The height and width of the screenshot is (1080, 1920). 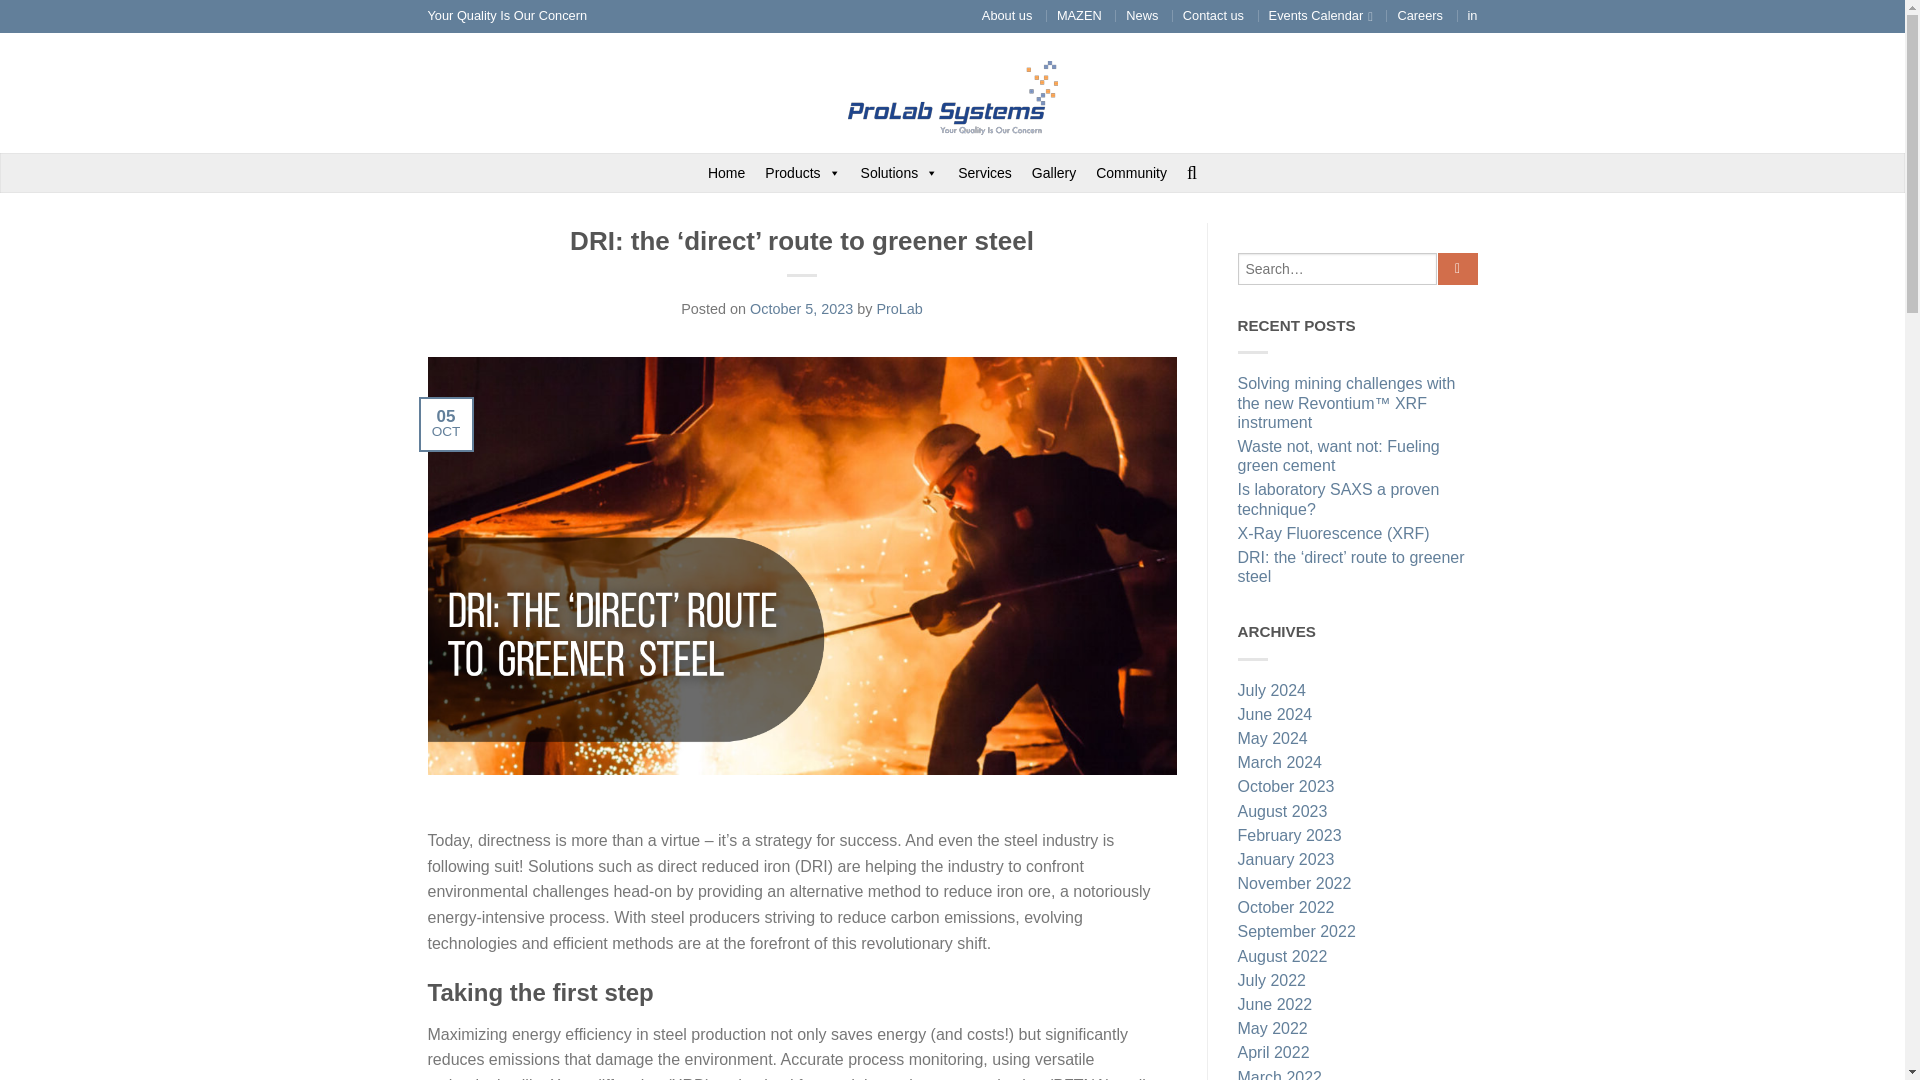 What do you see at coordinates (1213, 14) in the screenshot?
I see `Contact us` at bounding box center [1213, 14].